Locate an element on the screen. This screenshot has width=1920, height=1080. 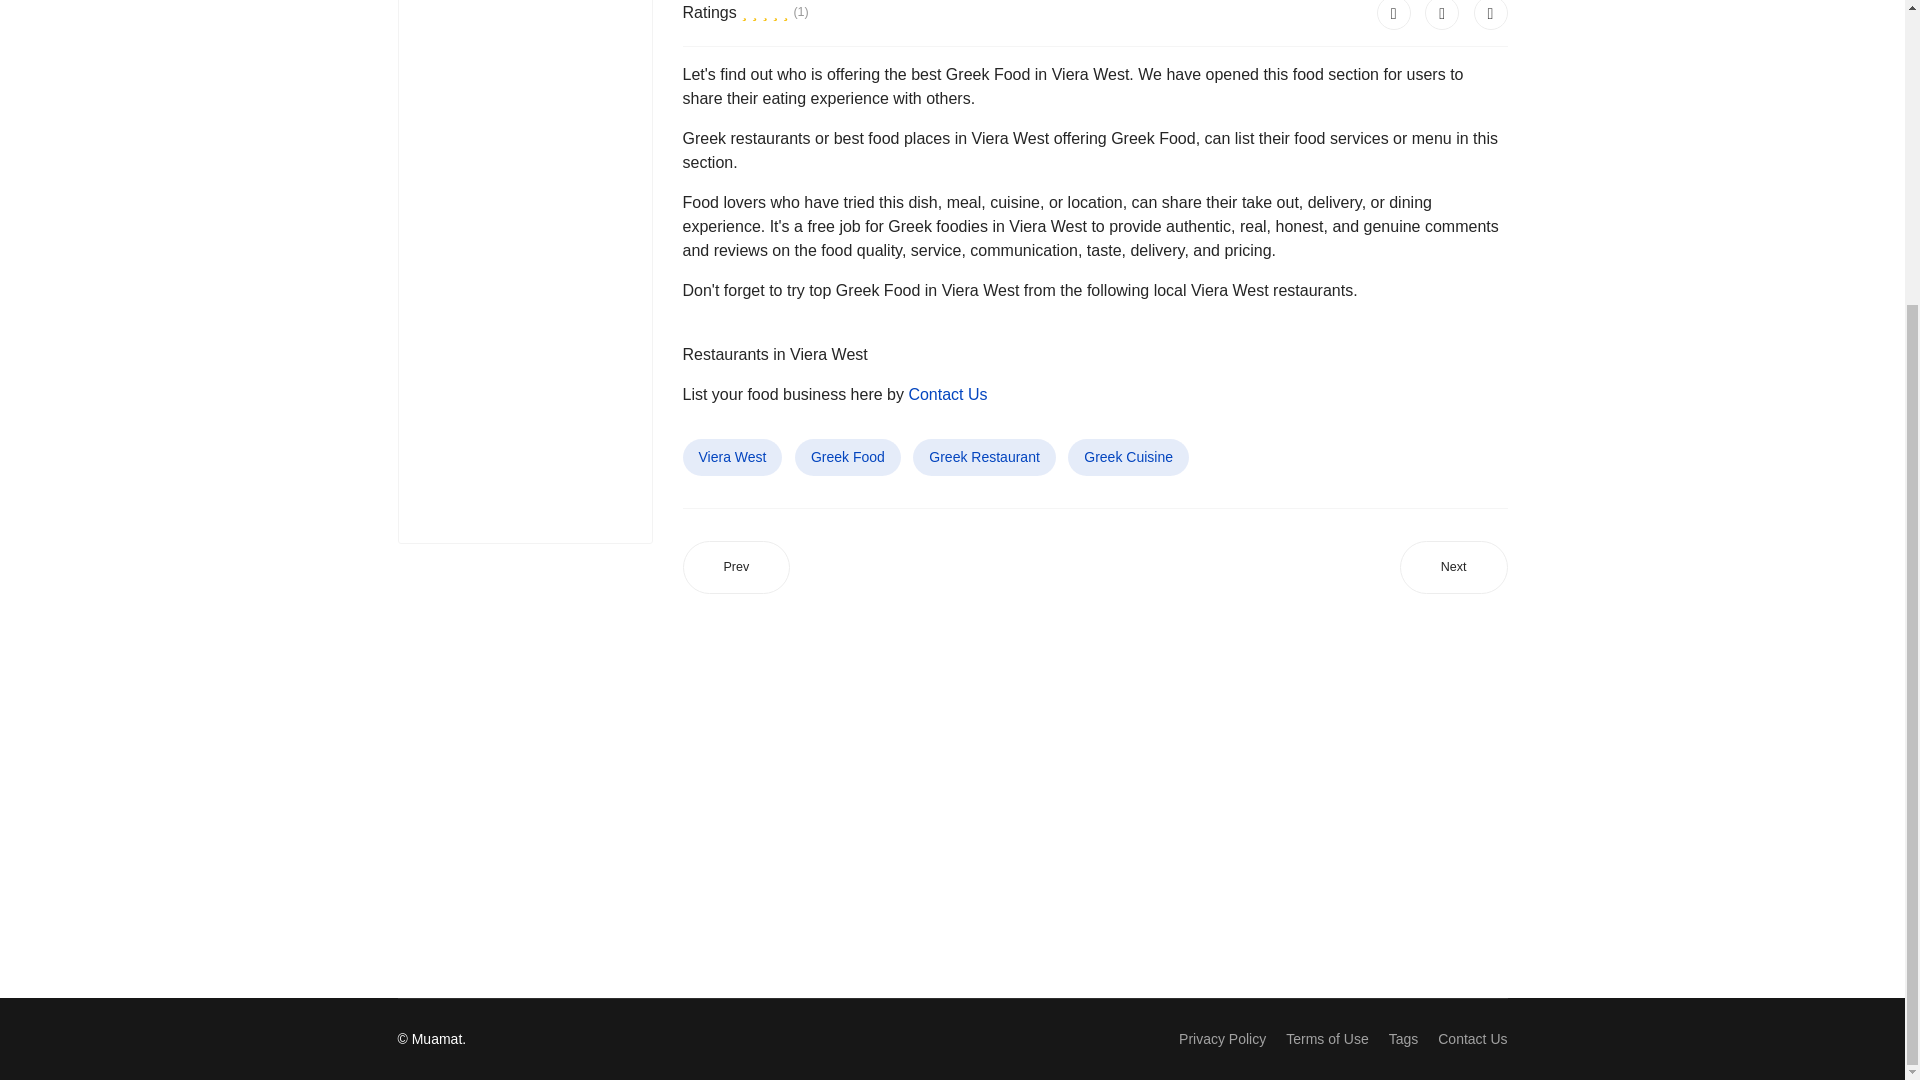
Viera West is located at coordinates (731, 457).